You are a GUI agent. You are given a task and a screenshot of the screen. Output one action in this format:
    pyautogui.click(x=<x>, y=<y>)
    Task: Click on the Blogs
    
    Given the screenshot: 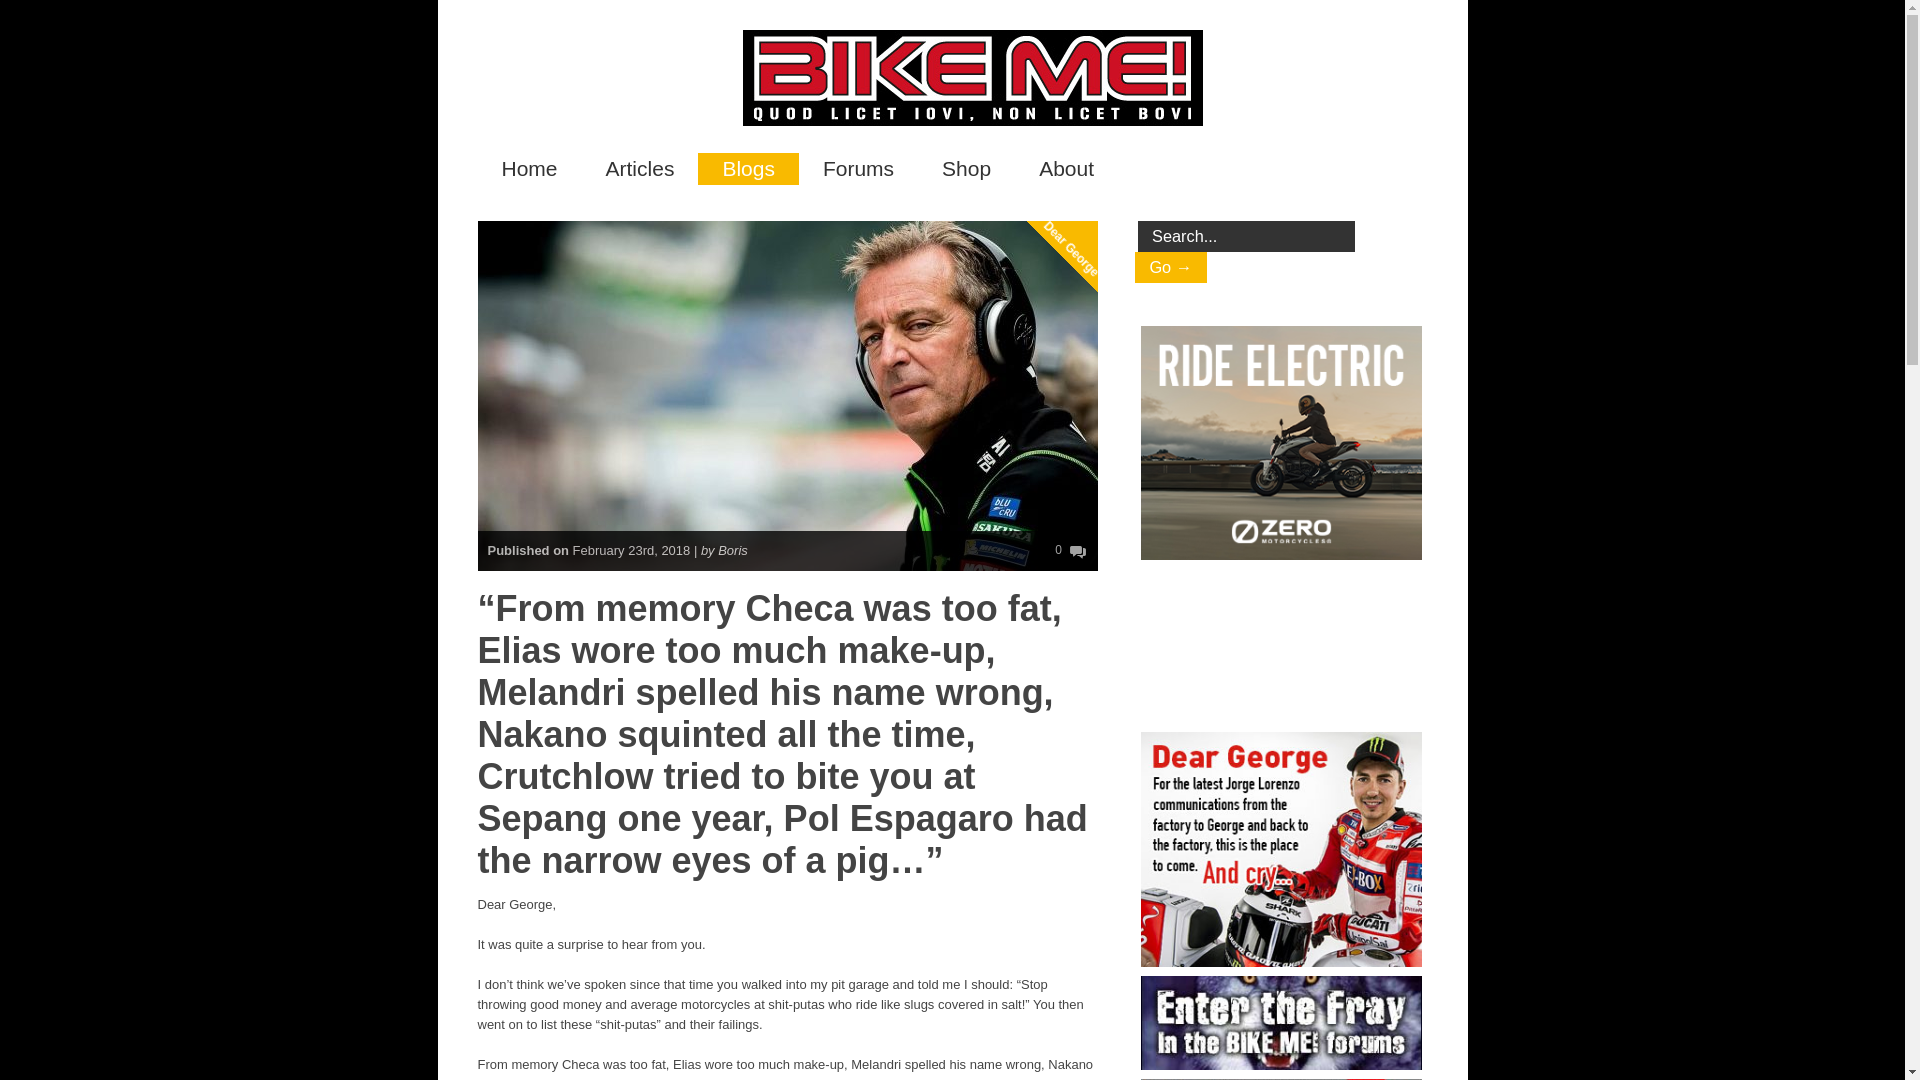 What is the action you would take?
    pyautogui.click(x=748, y=168)
    